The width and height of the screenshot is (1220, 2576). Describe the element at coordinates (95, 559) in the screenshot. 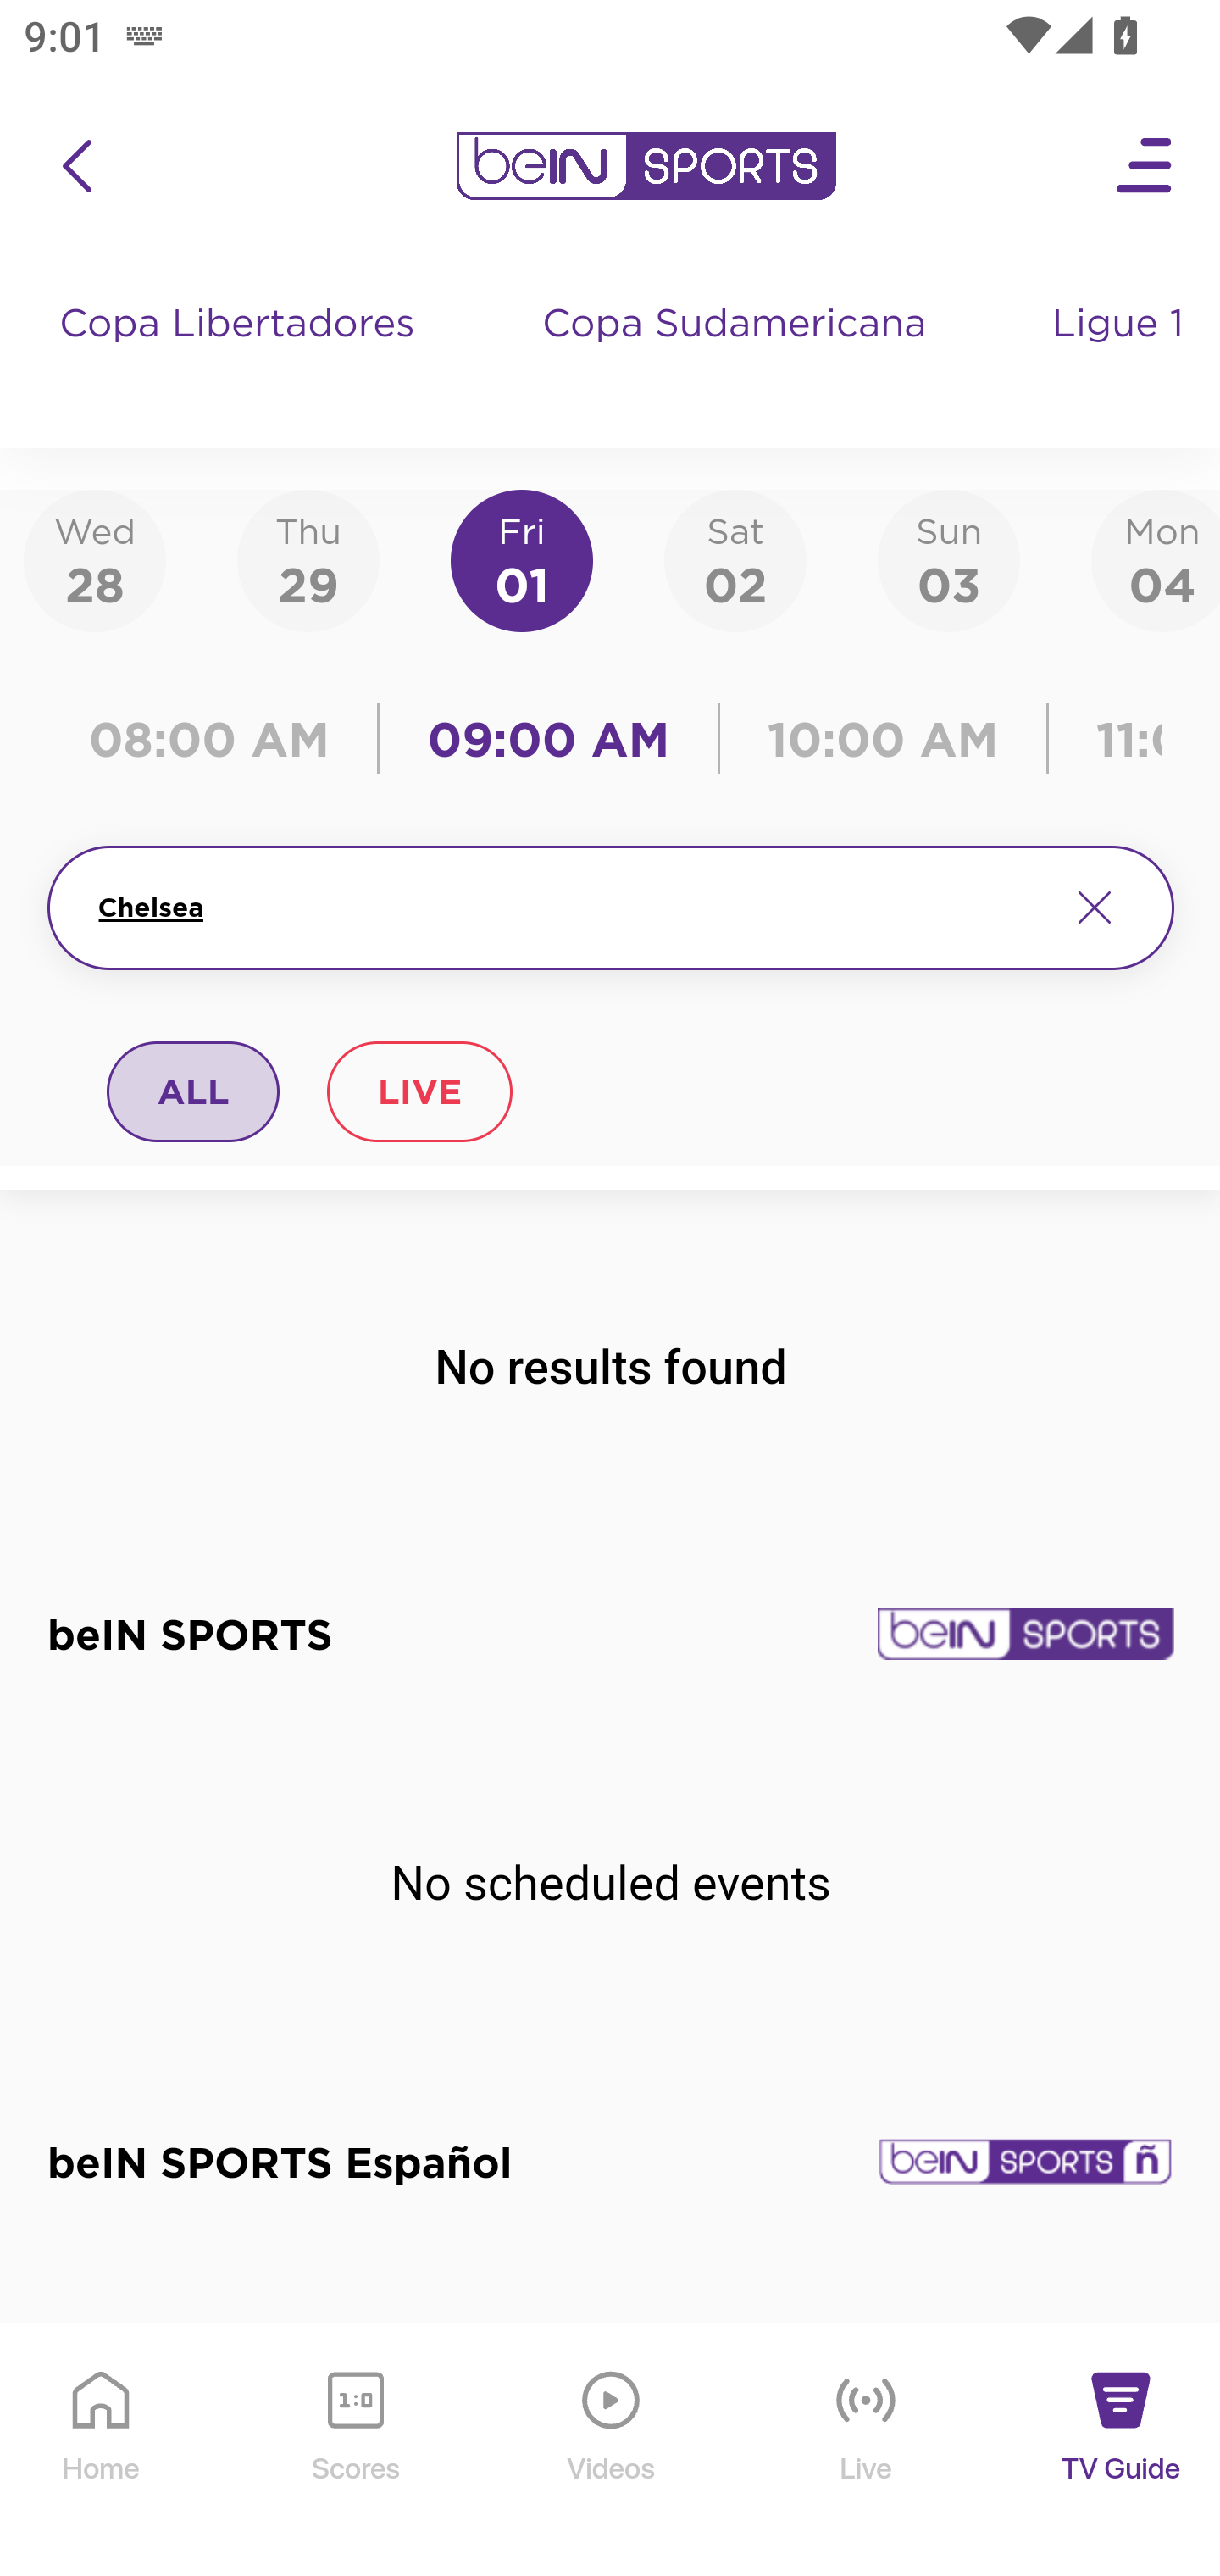

I see `Wed28` at that location.